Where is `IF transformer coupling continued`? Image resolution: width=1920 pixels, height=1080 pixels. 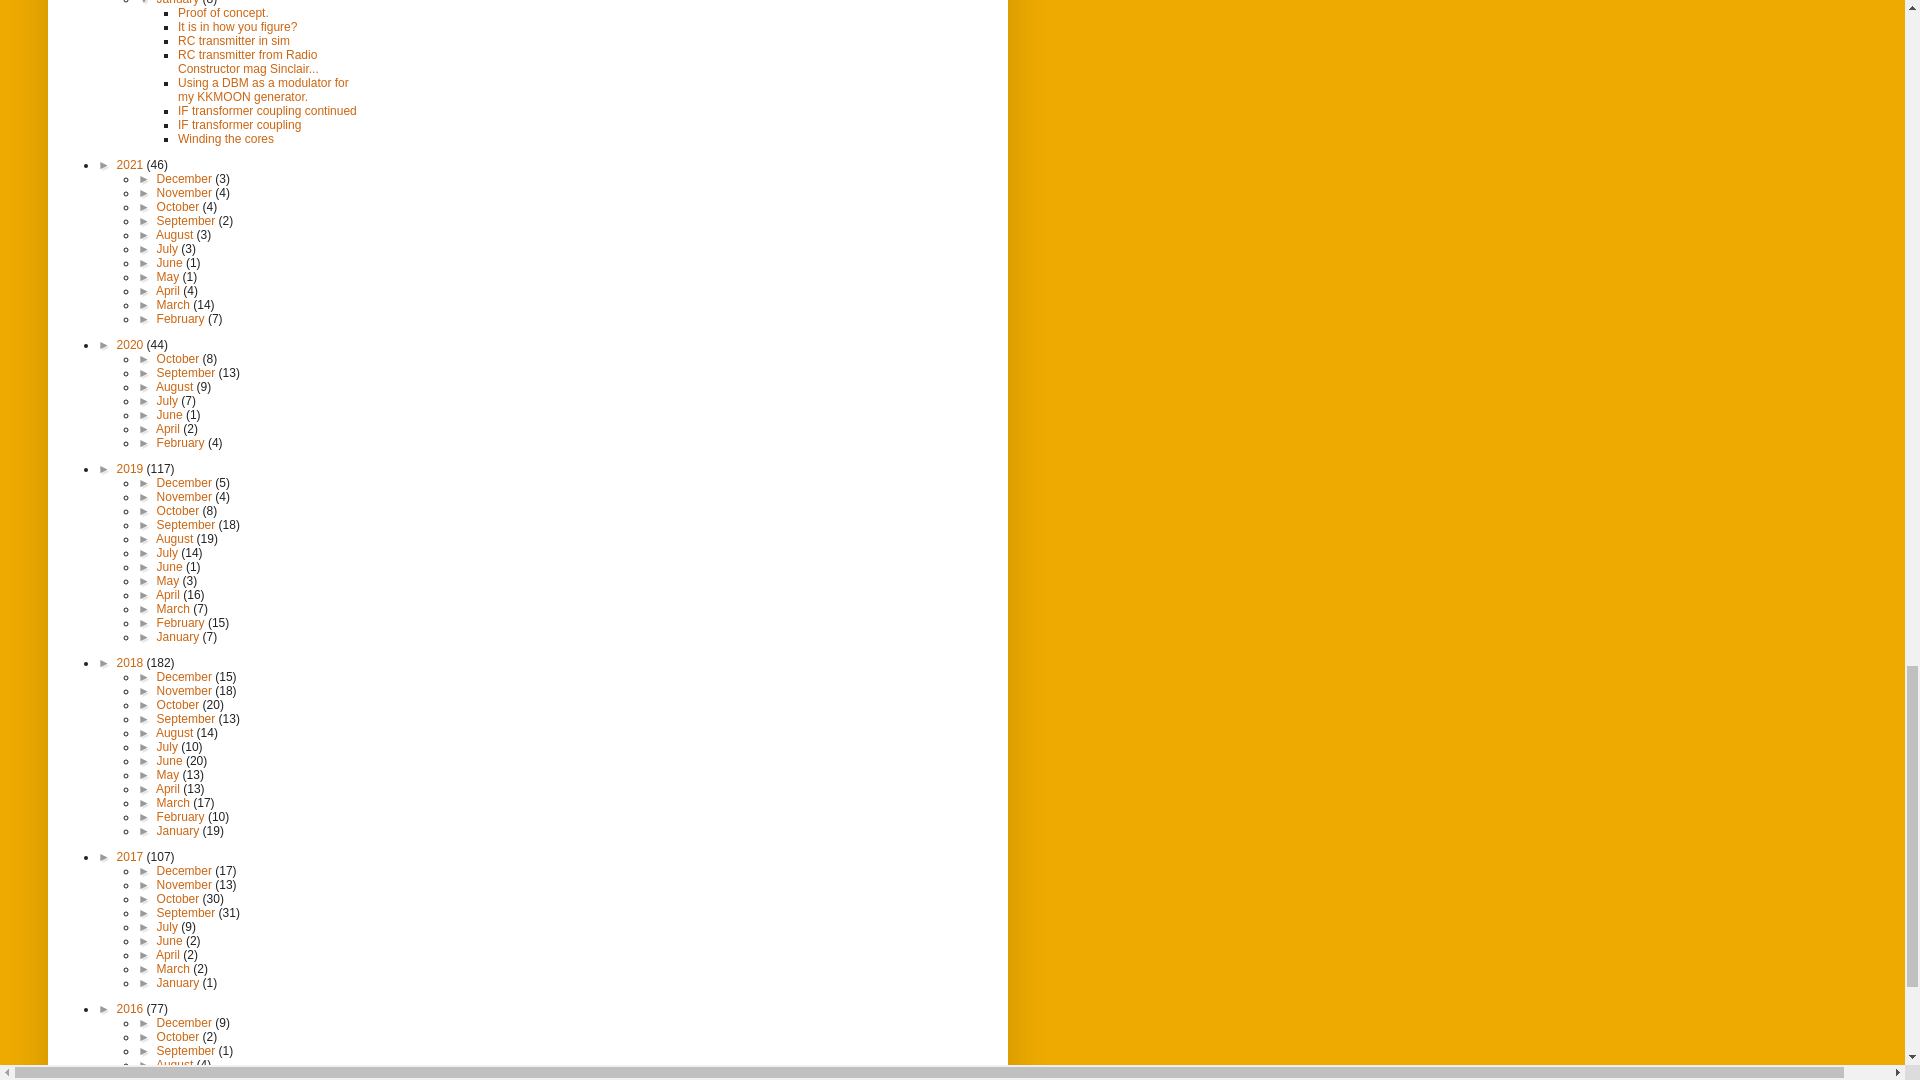 IF transformer coupling continued is located at coordinates (268, 110).